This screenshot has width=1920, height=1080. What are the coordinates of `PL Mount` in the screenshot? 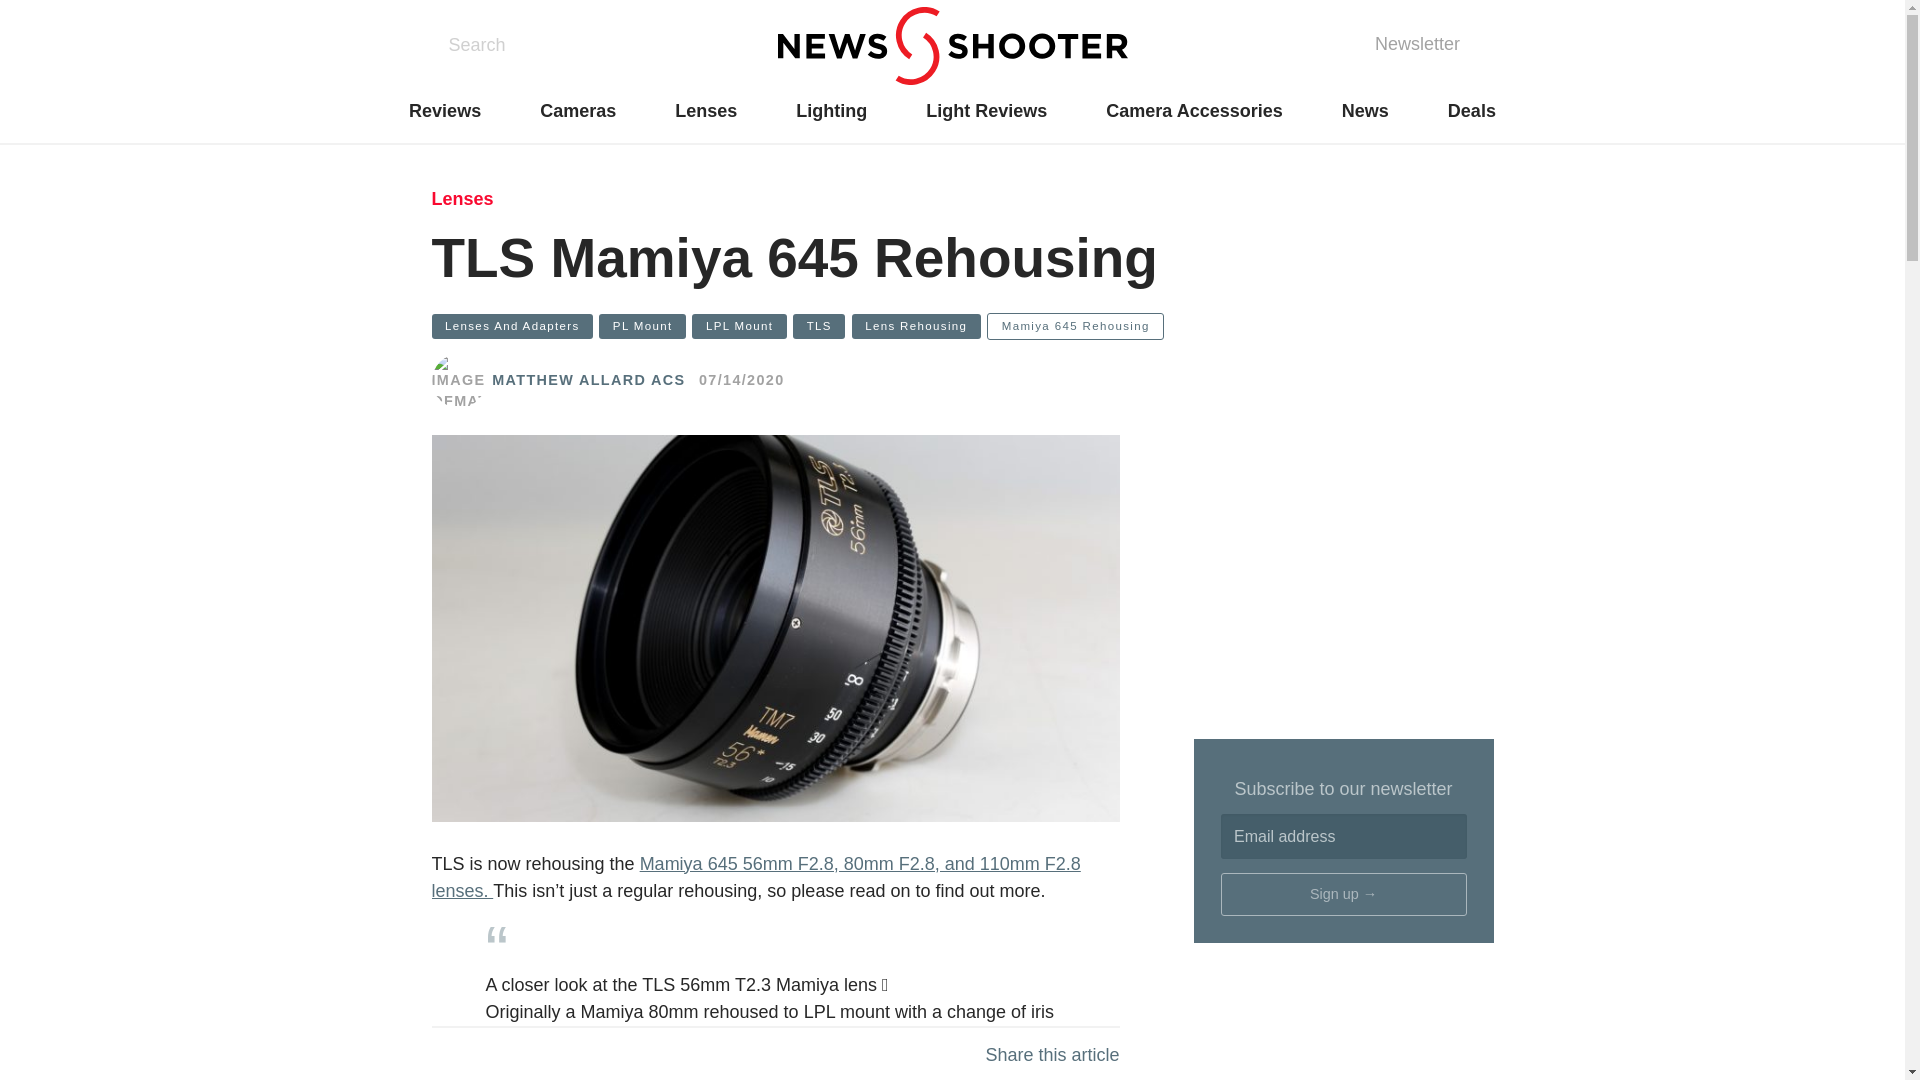 It's located at (642, 326).